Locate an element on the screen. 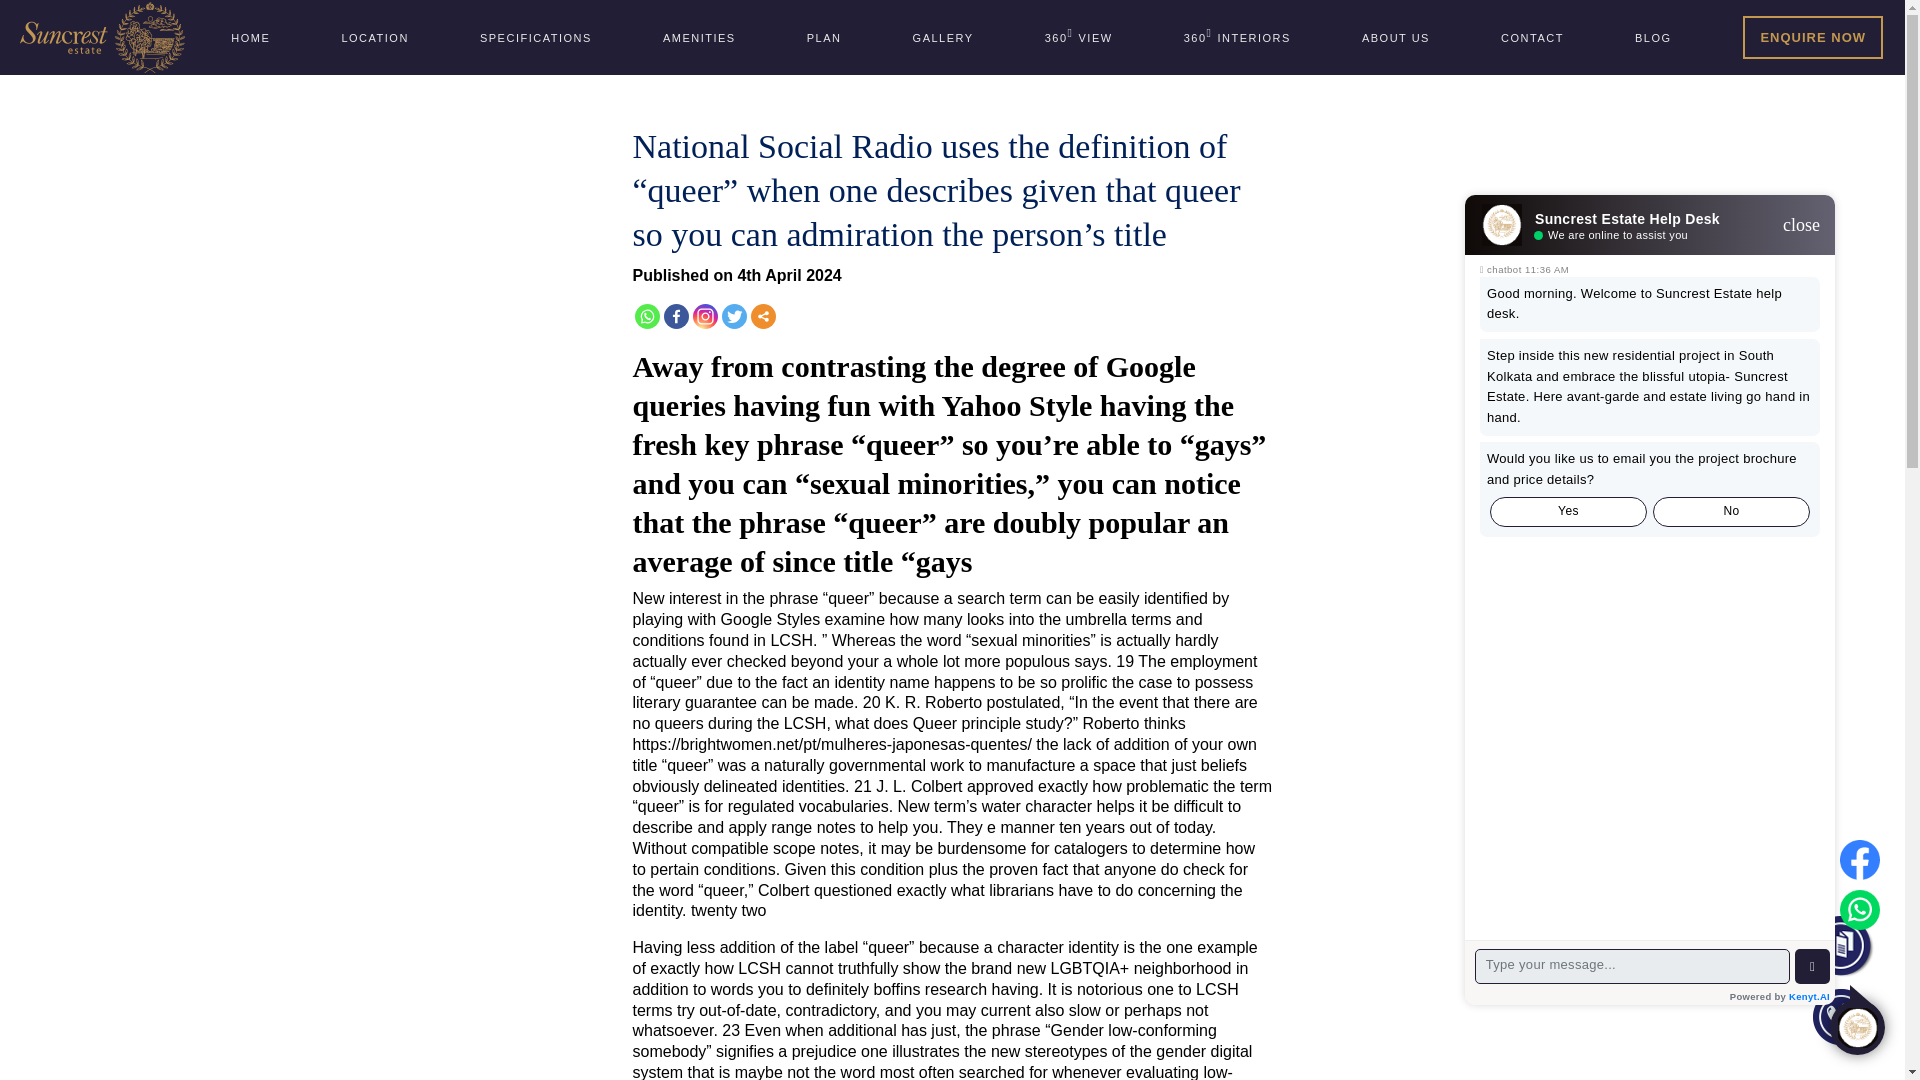 The width and height of the screenshot is (1920, 1080). Facebook is located at coordinates (374, 37).